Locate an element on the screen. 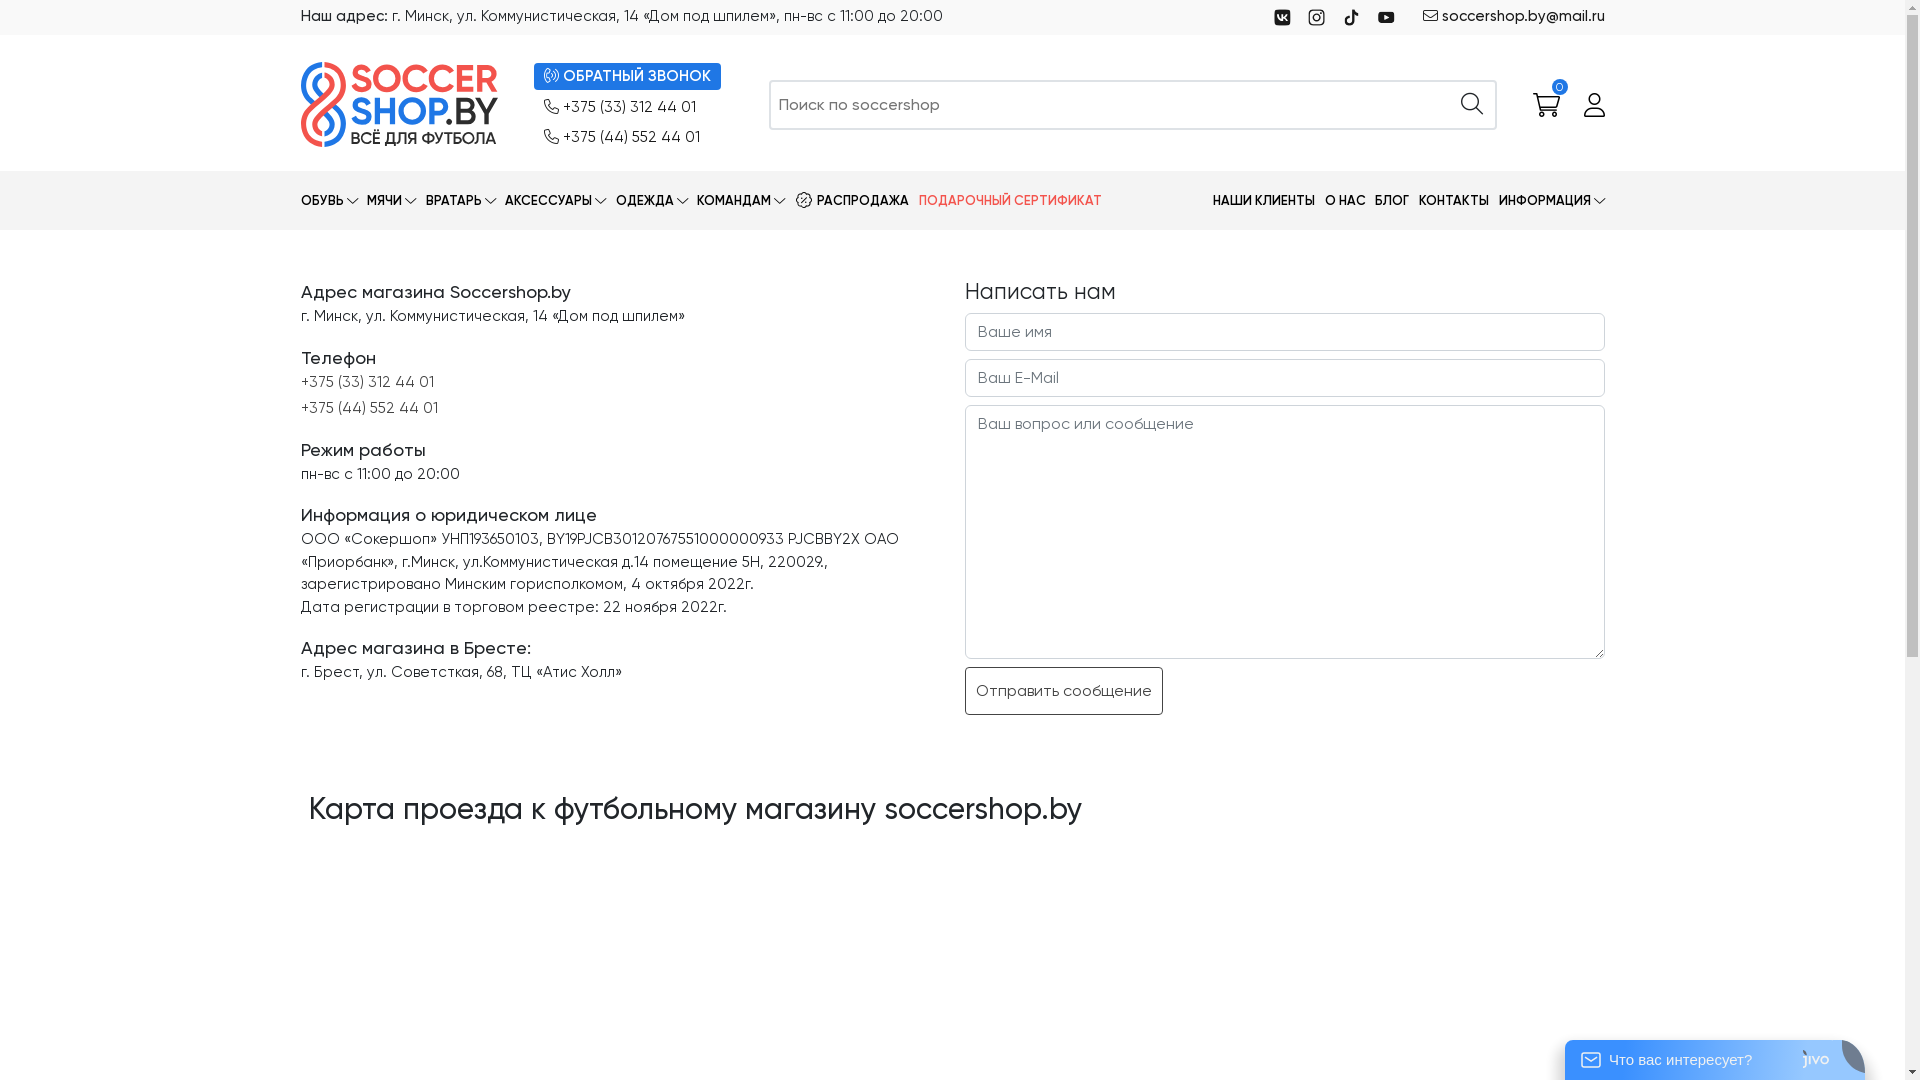 The height and width of the screenshot is (1080, 1920). +375 (44) 552 44 01 is located at coordinates (368, 408).